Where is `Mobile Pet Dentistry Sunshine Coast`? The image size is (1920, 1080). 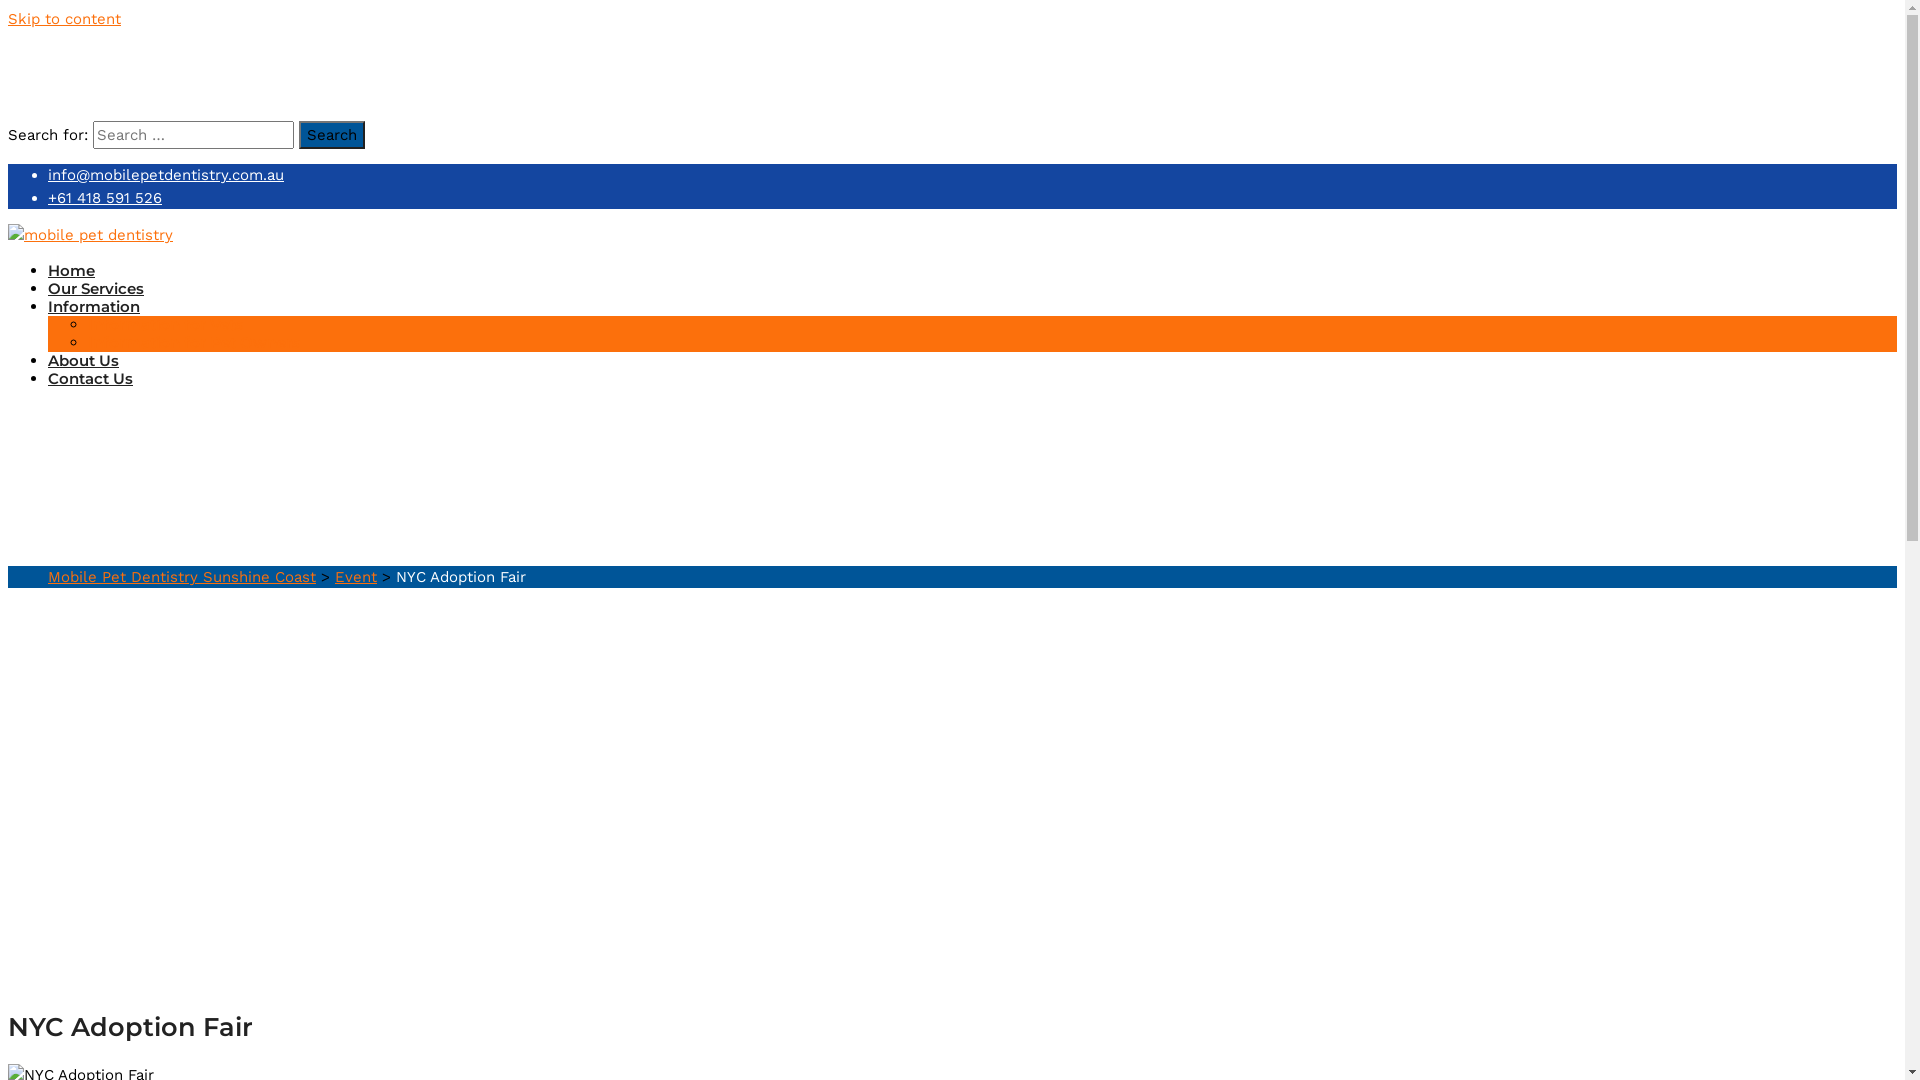
Mobile Pet Dentistry Sunshine Coast is located at coordinates (182, 577).